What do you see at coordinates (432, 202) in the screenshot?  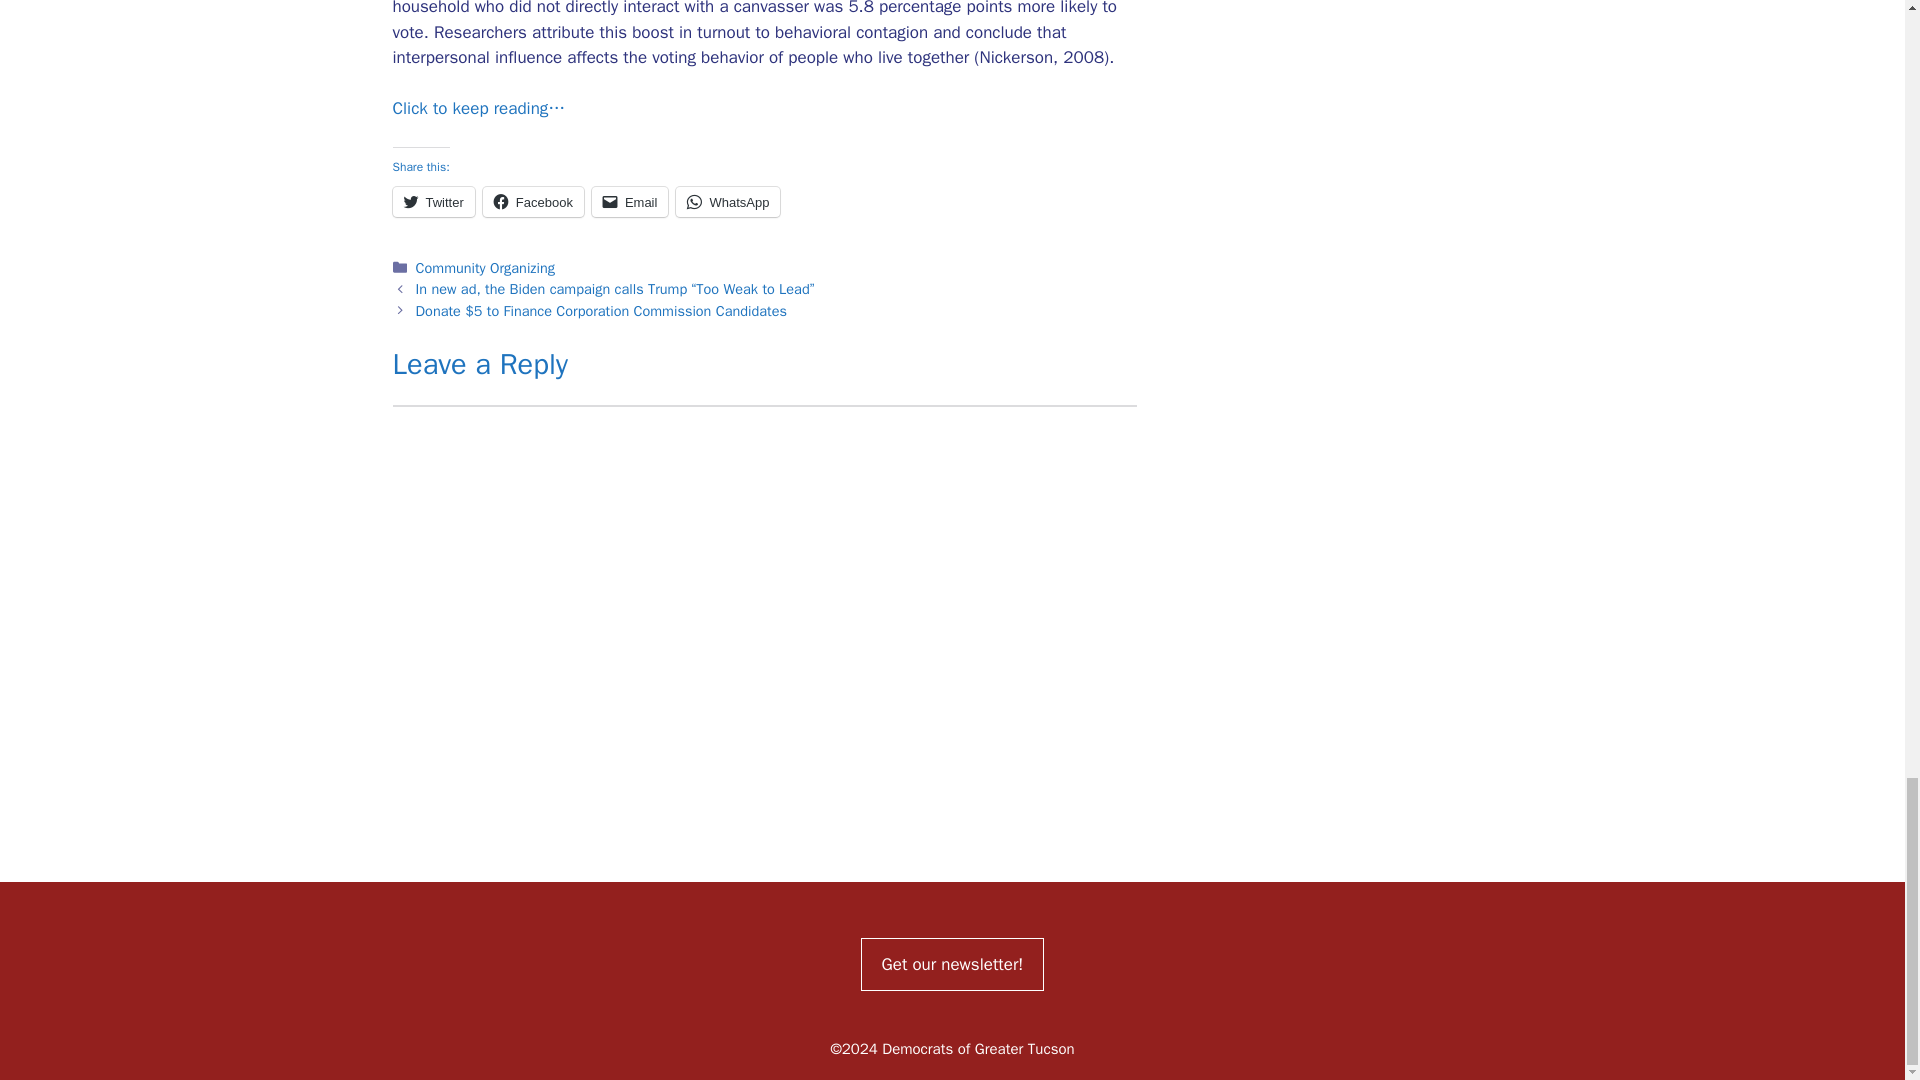 I see `Twitter` at bounding box center [432, 202].